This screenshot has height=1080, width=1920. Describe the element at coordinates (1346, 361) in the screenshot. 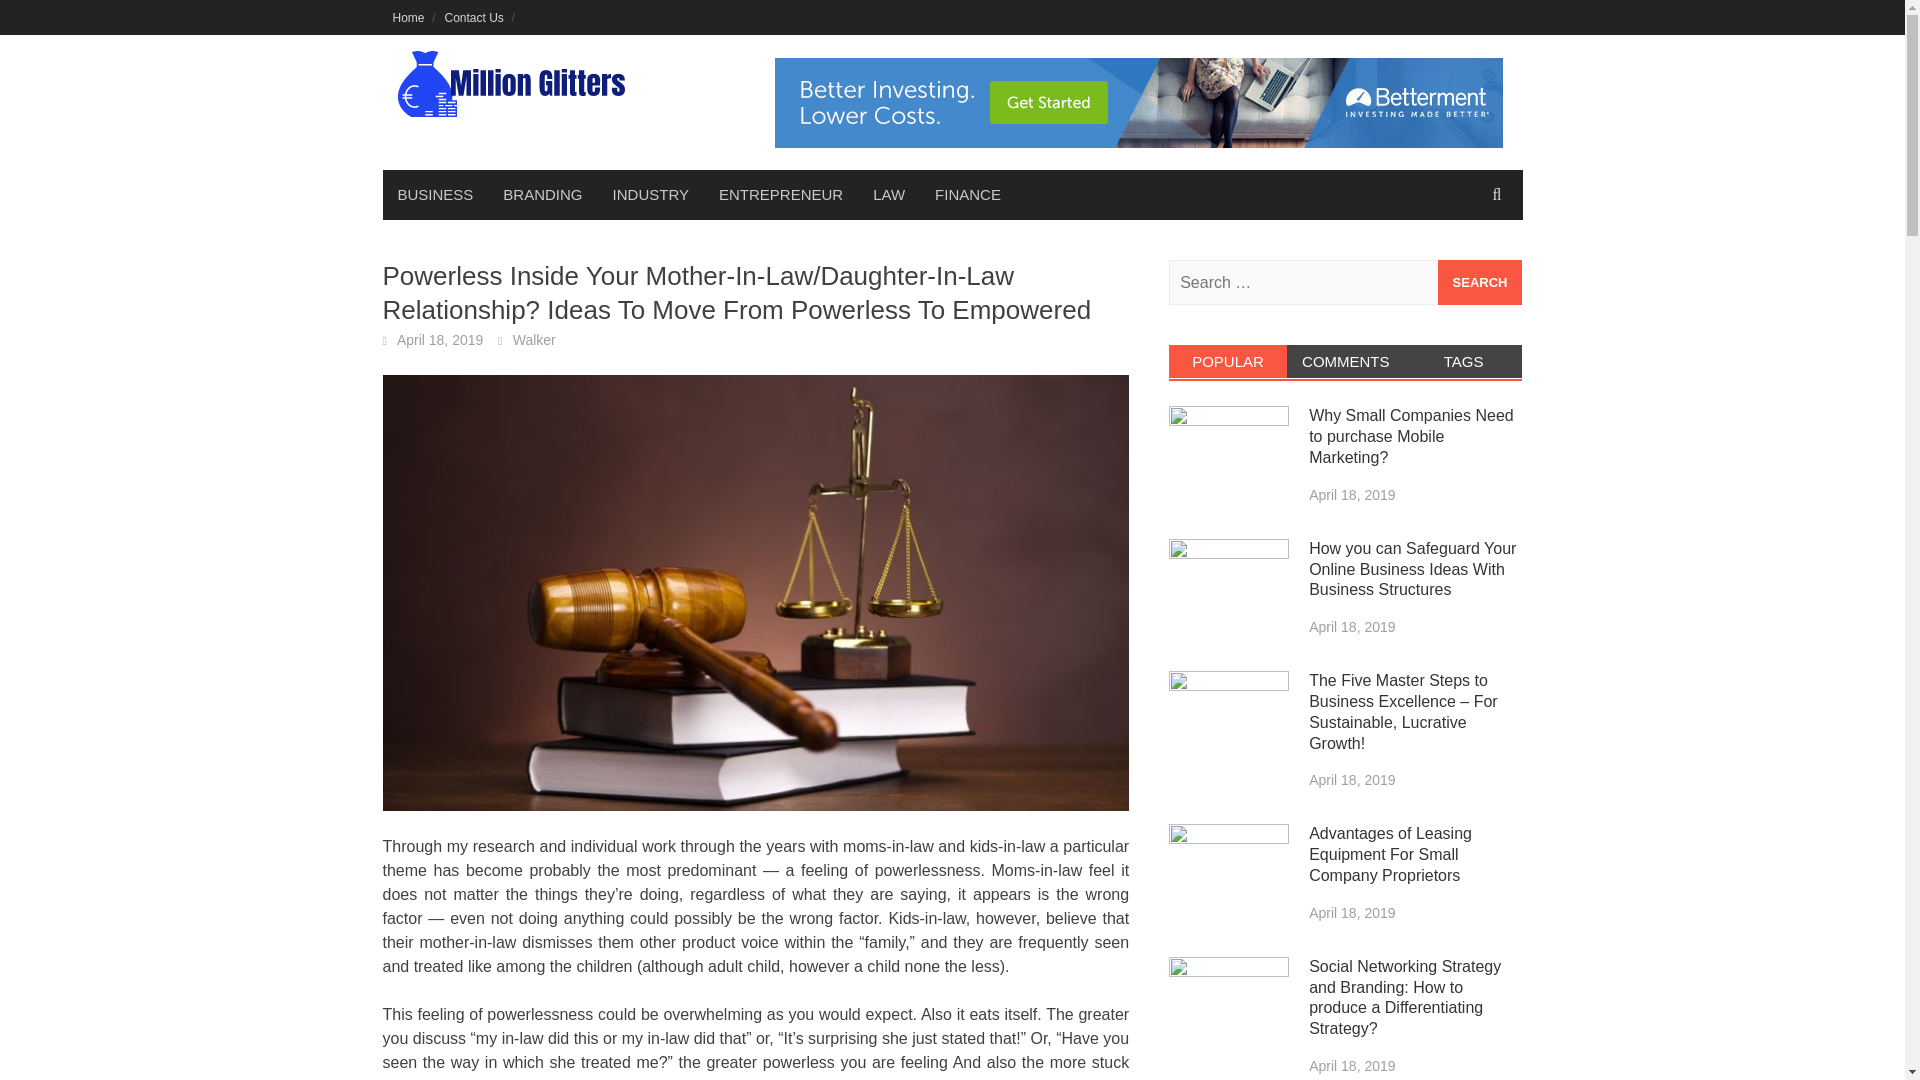

I see `COMMENTS` at that location.